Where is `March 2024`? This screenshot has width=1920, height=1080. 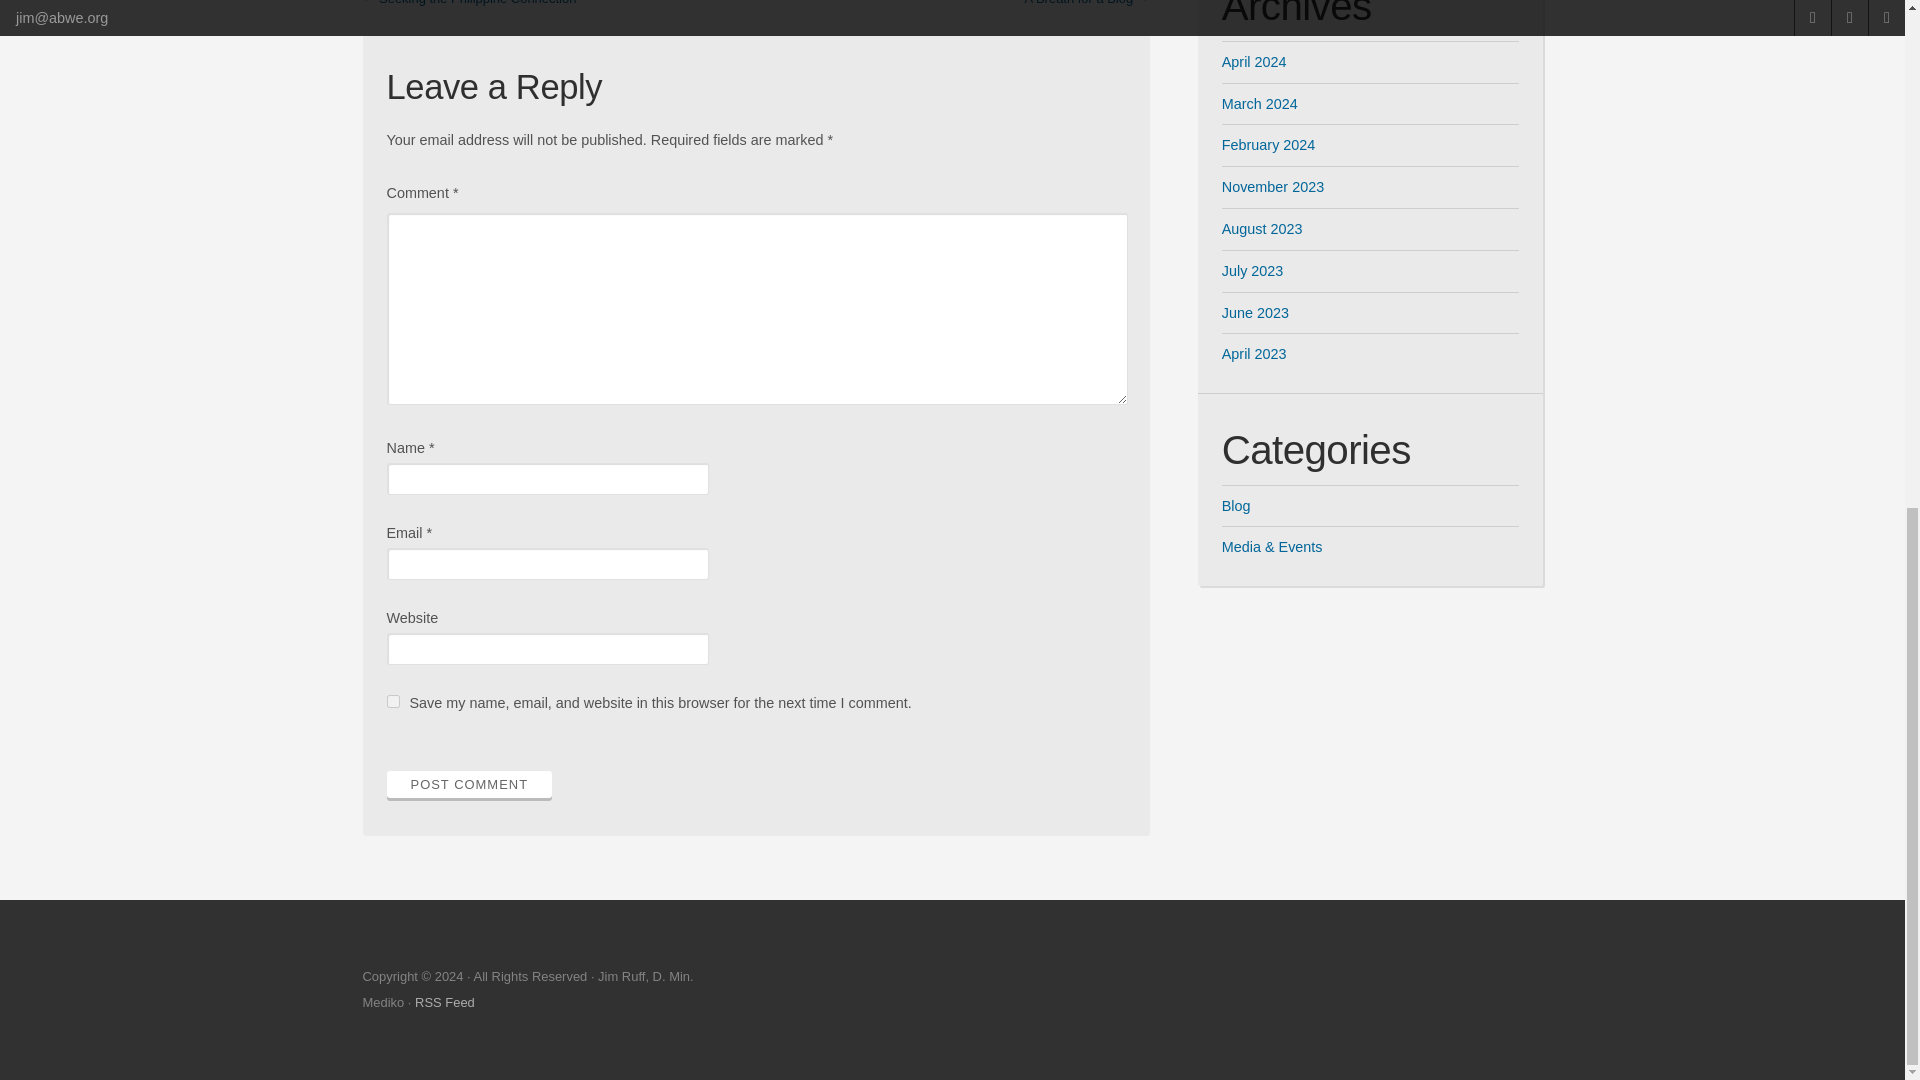 March 2024 is located at coordinates (1259, 104).